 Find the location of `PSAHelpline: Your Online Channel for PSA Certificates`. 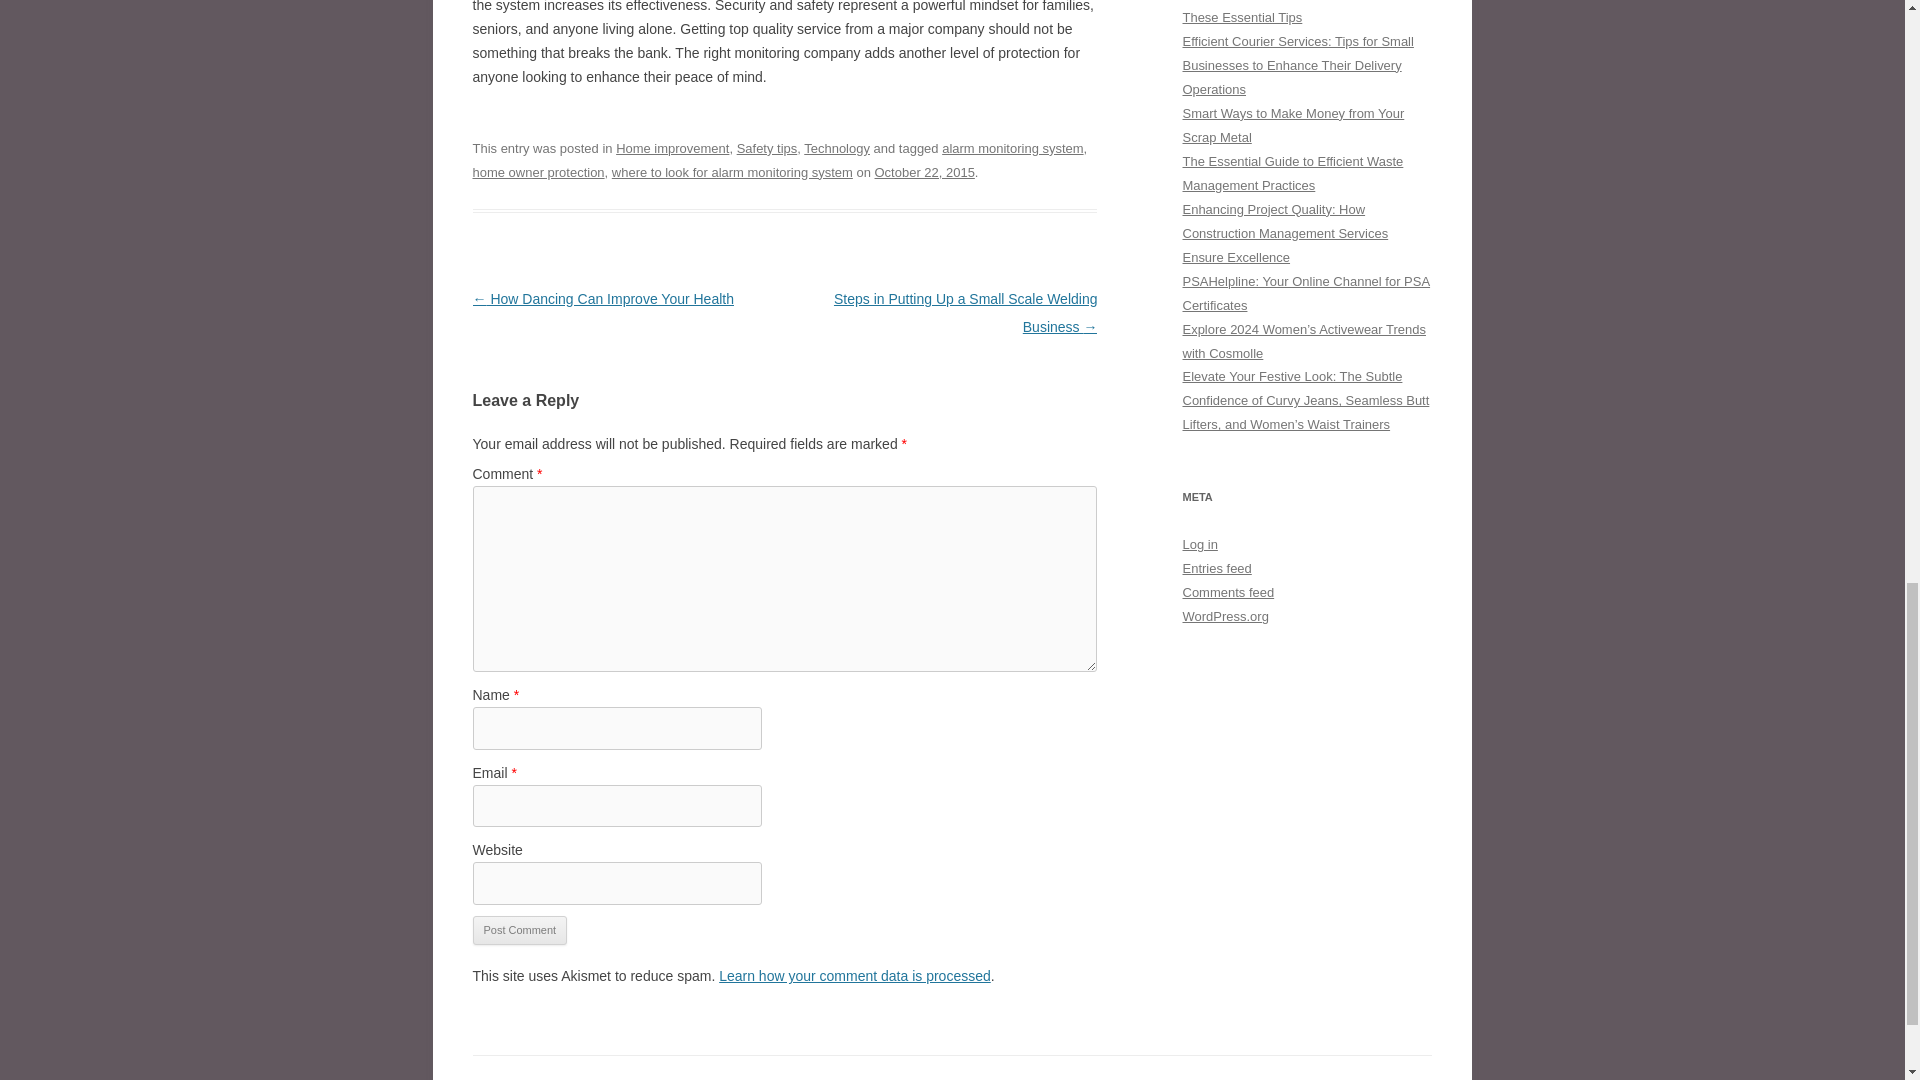

PSAHelpline: Your Online Channel for PSA Certificates is located at coordinates (1306, 294).